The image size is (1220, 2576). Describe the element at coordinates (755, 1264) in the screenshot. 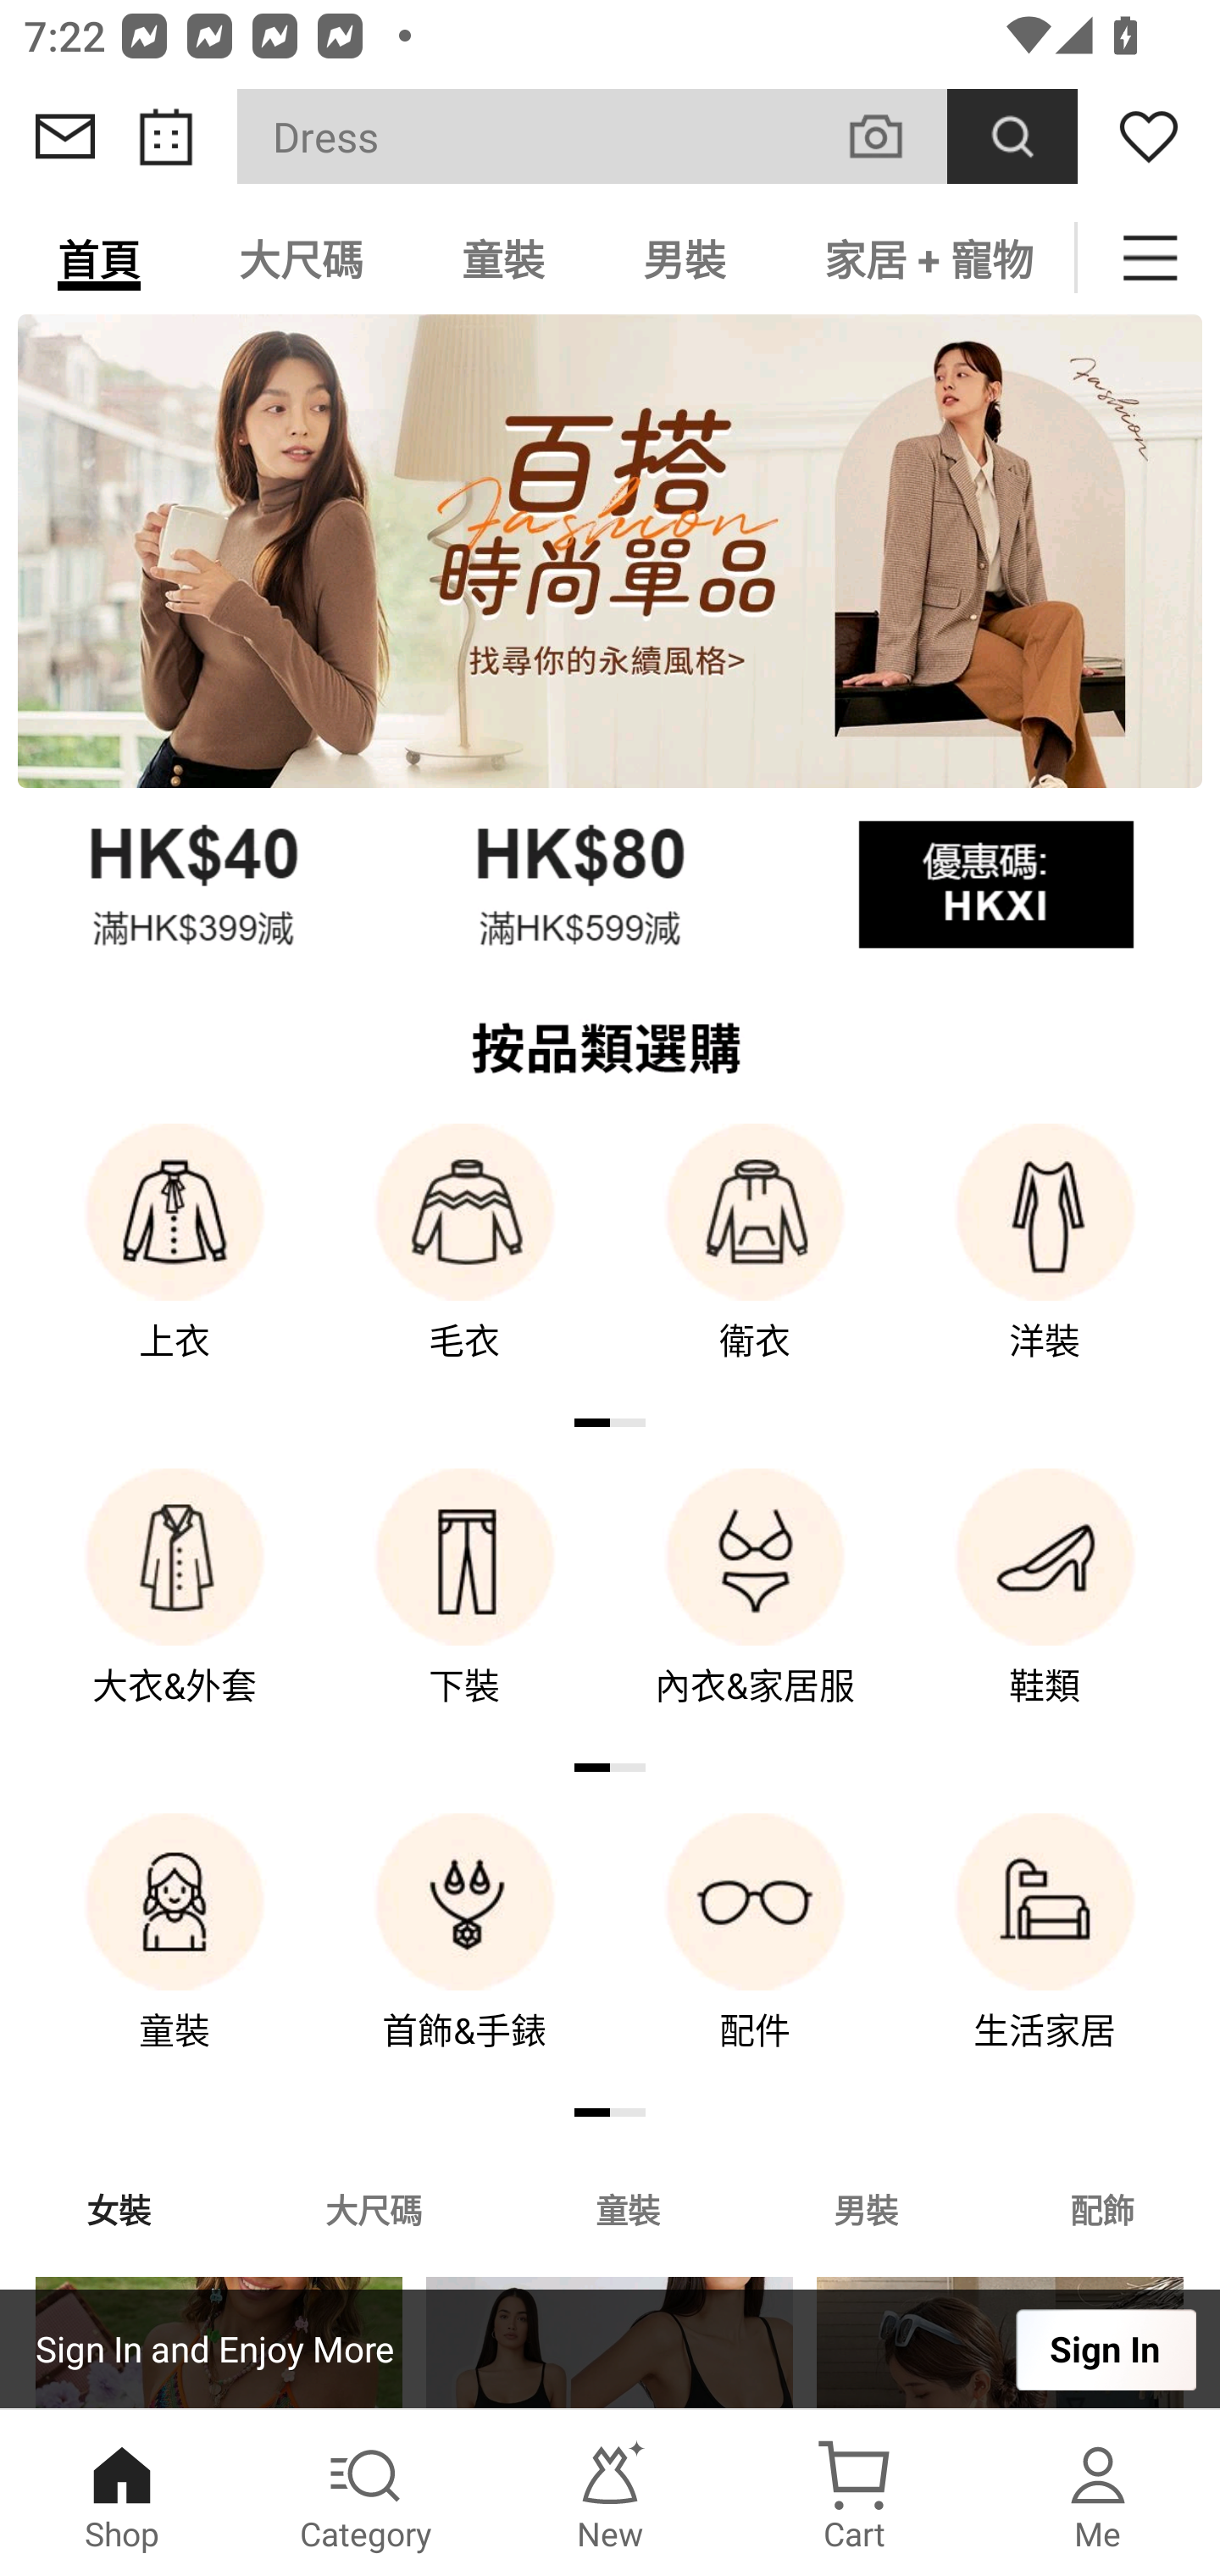

I see `衛衣` at that location.